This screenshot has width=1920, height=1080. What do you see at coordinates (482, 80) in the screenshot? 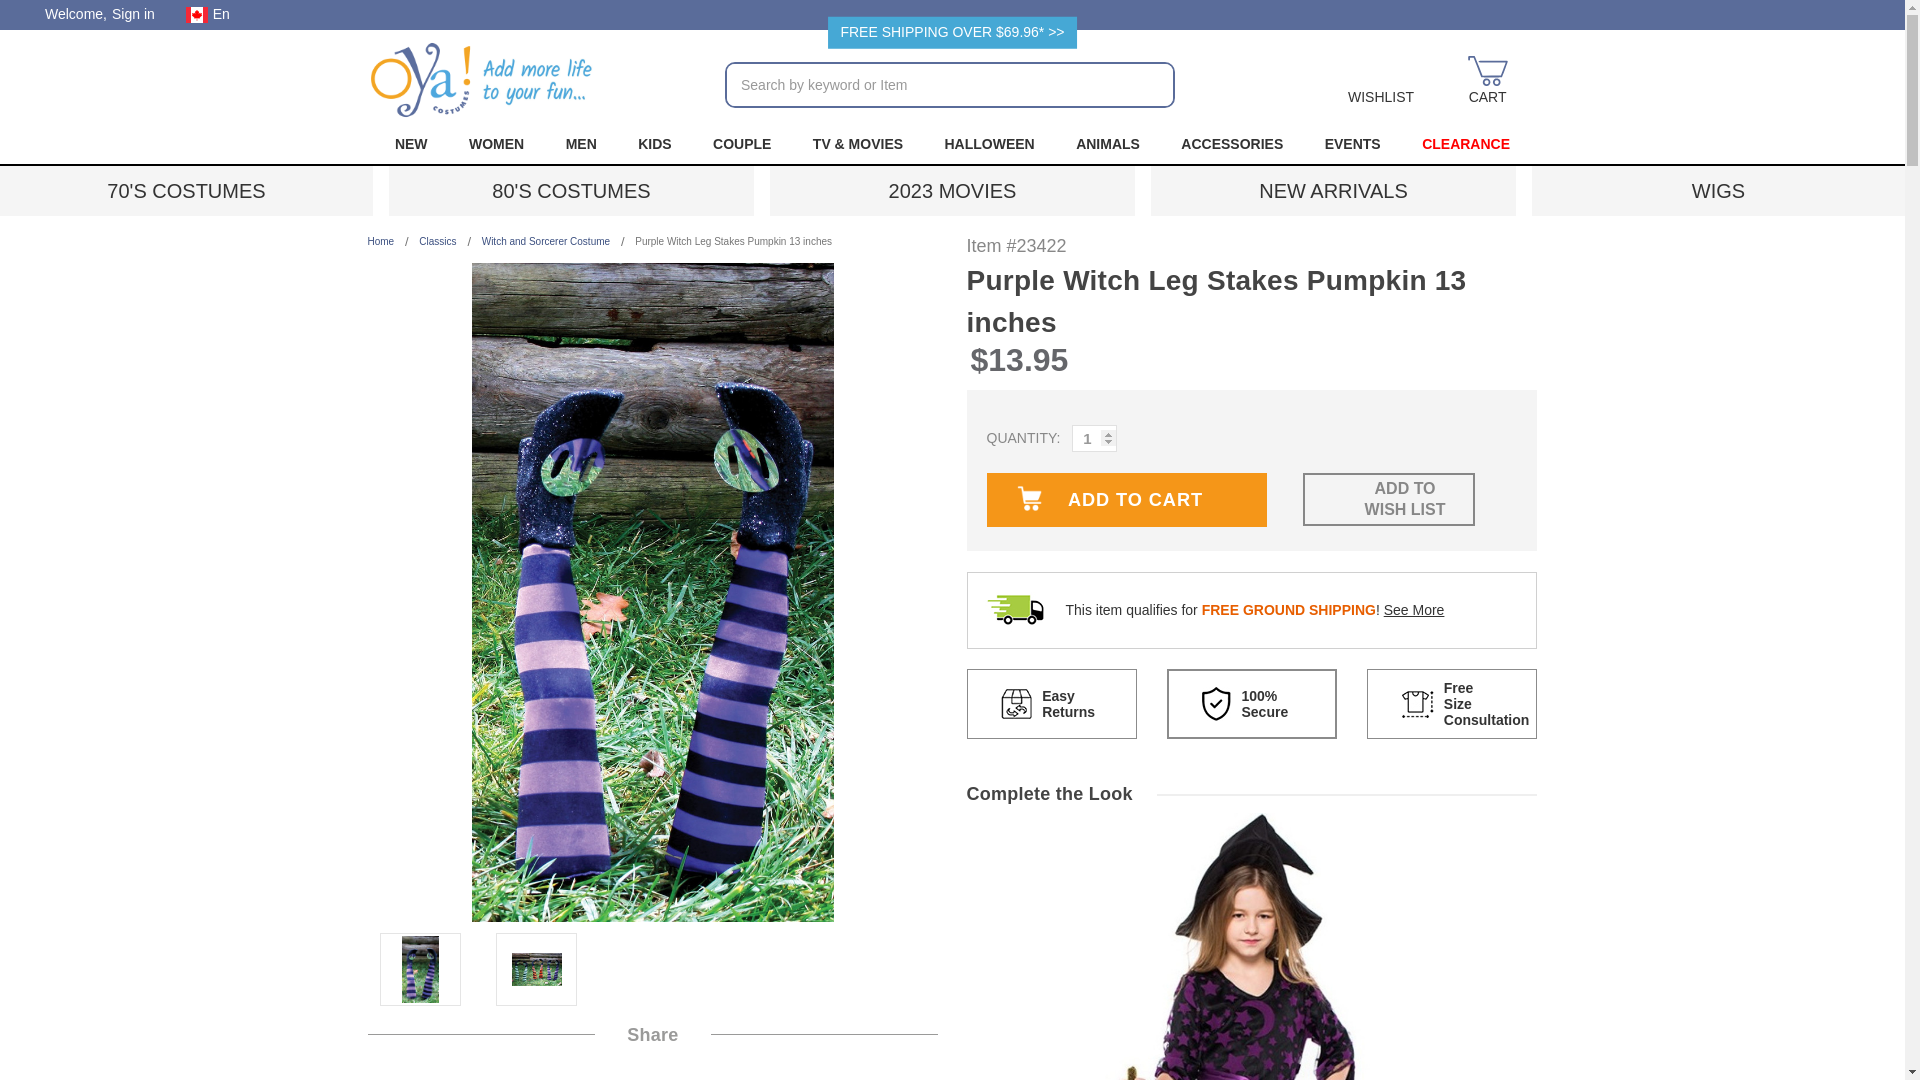
I see `Oya Costumes` at bounding box center [482, 80].